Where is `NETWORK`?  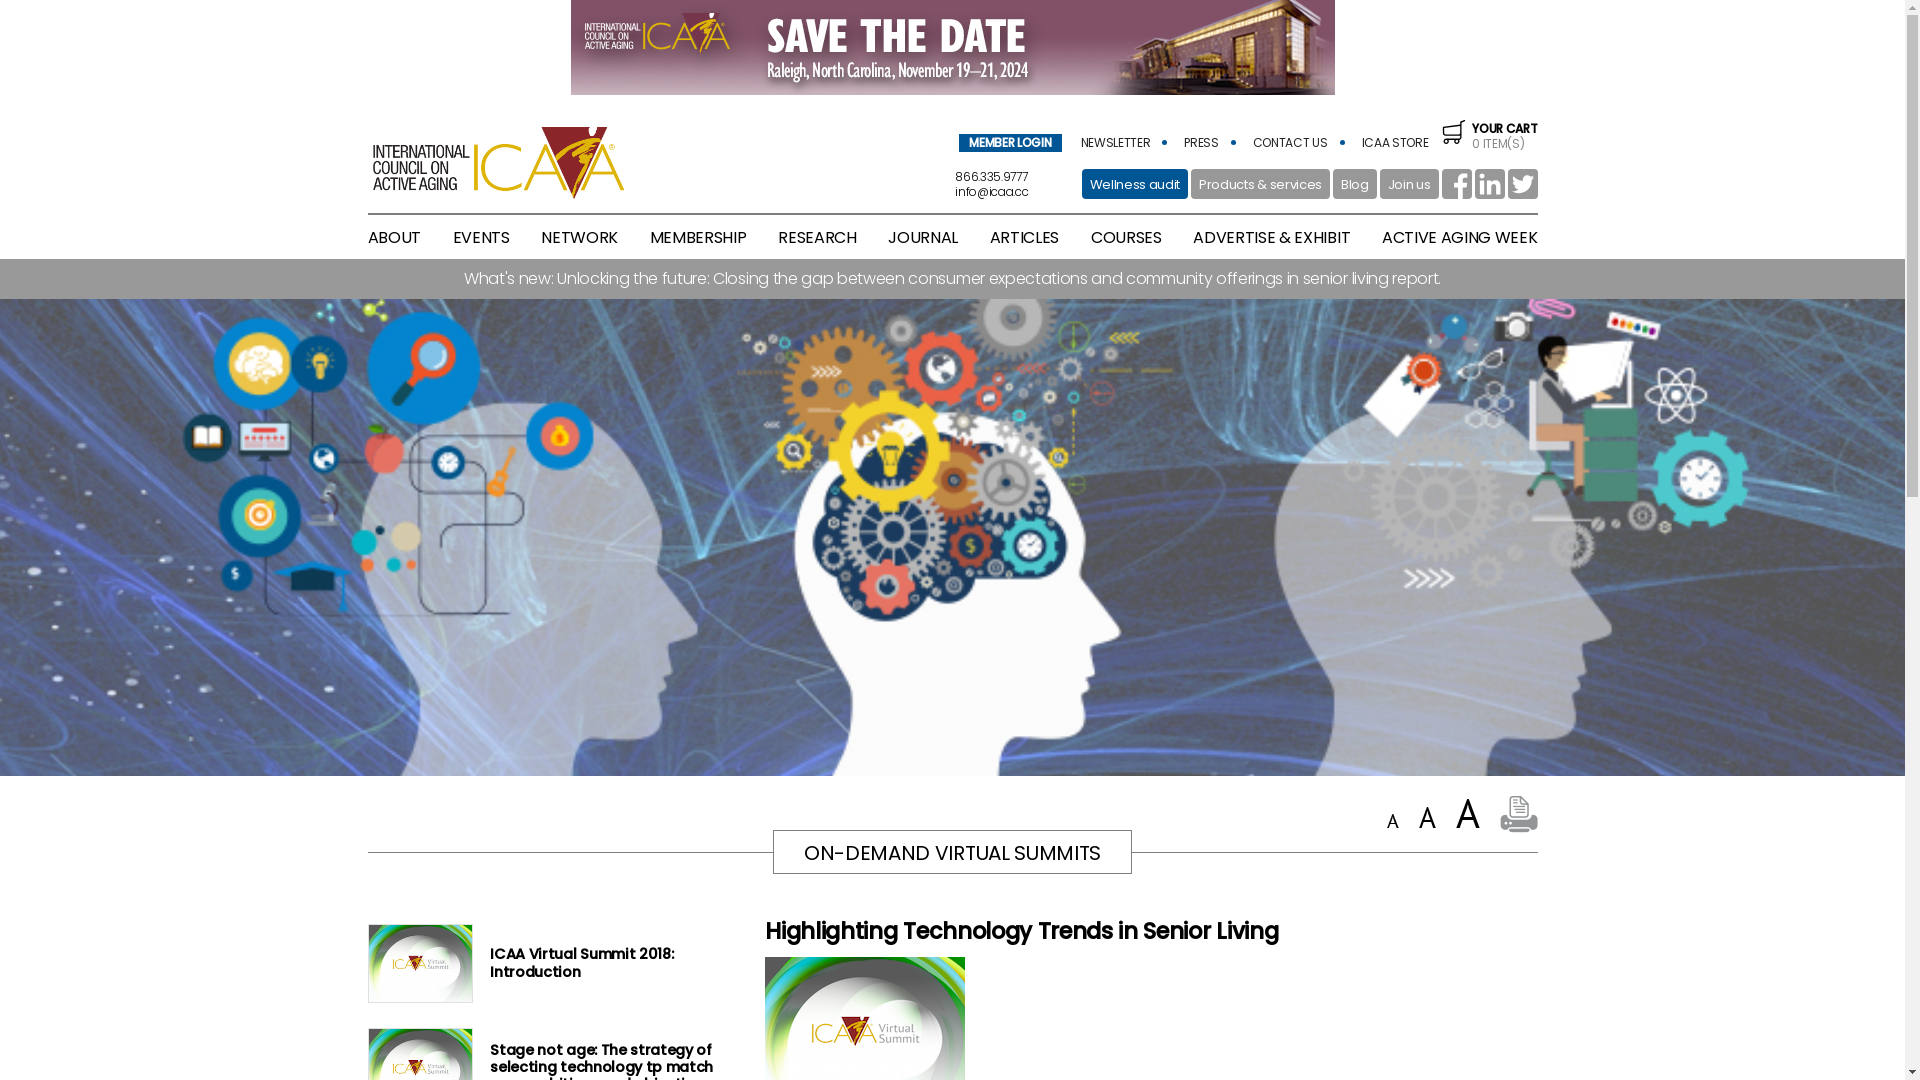 NETWORK is located at coordinates (580, 238).